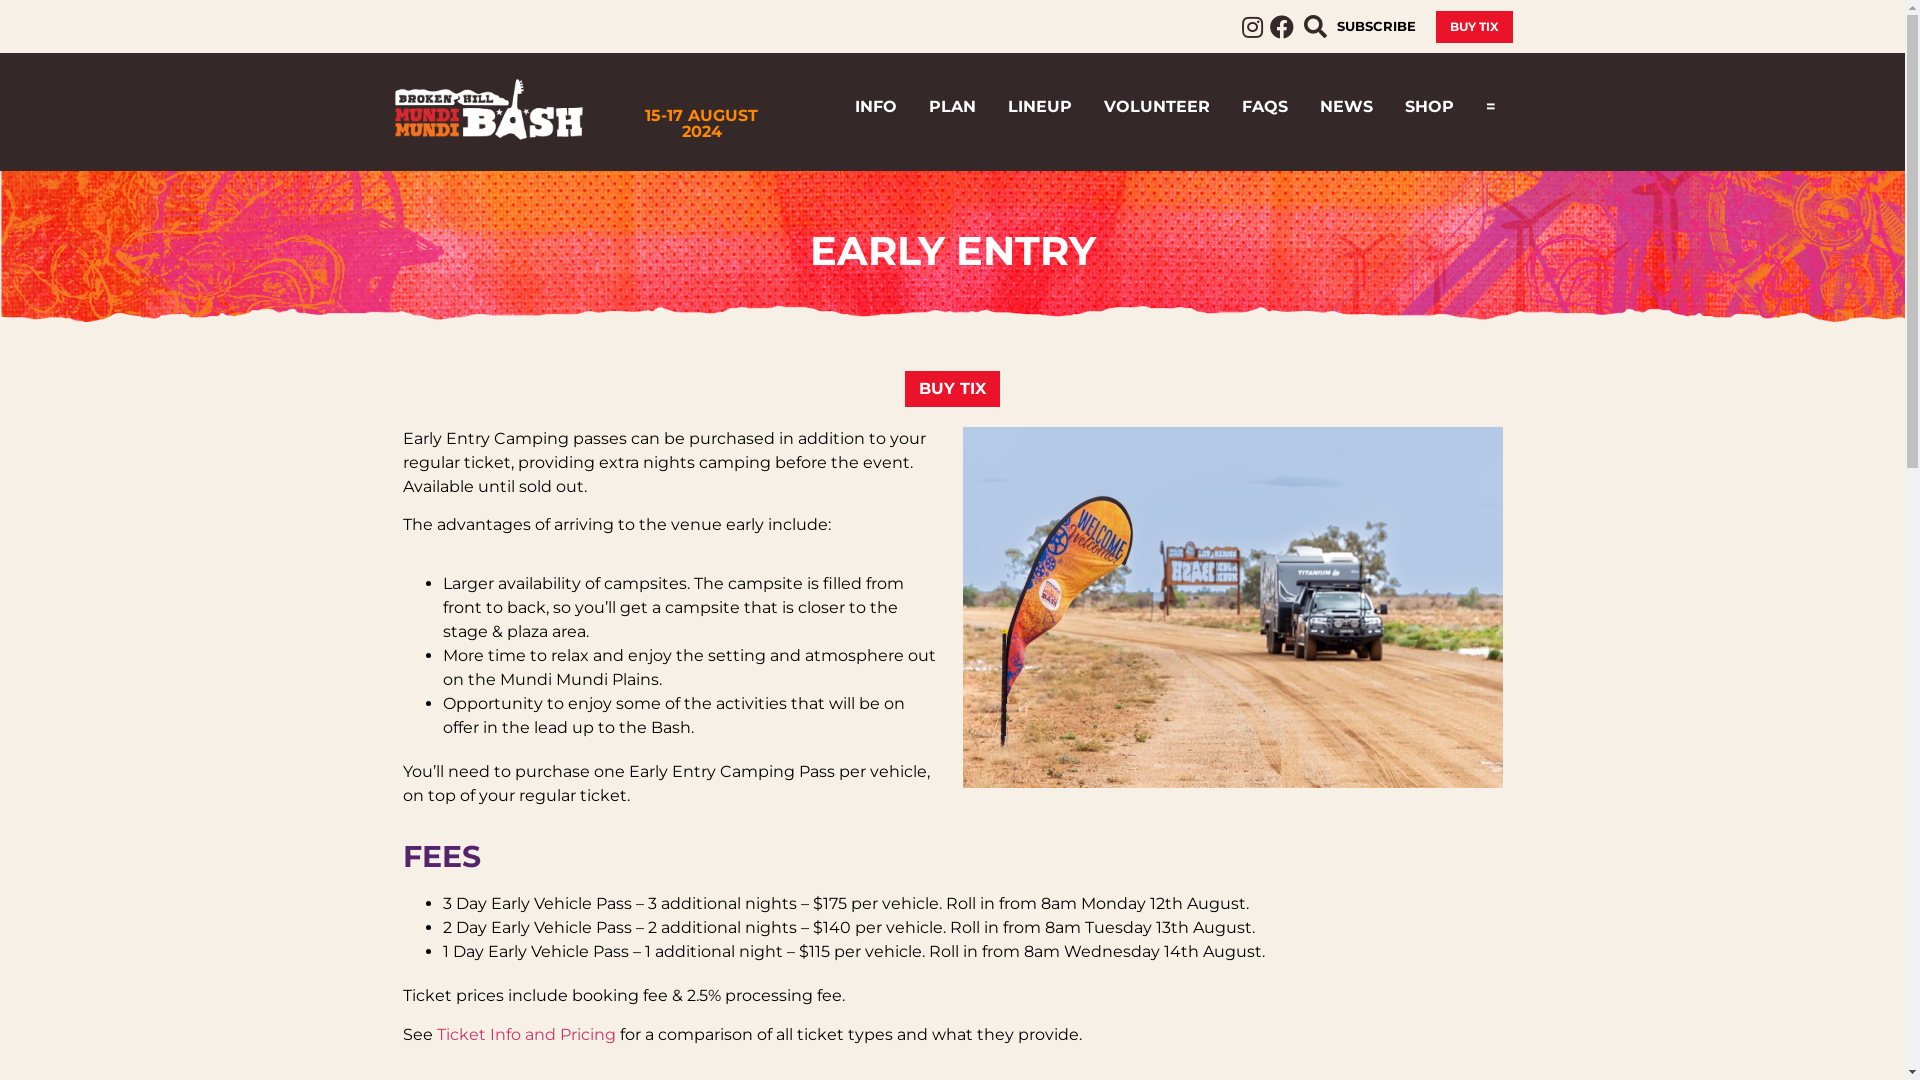 This screenshot has height=1080, width=1920. What do you see at coordinates (1474, 26) in the screenshot?
I see `BUY TIX` at bounding box center [1474, 26].